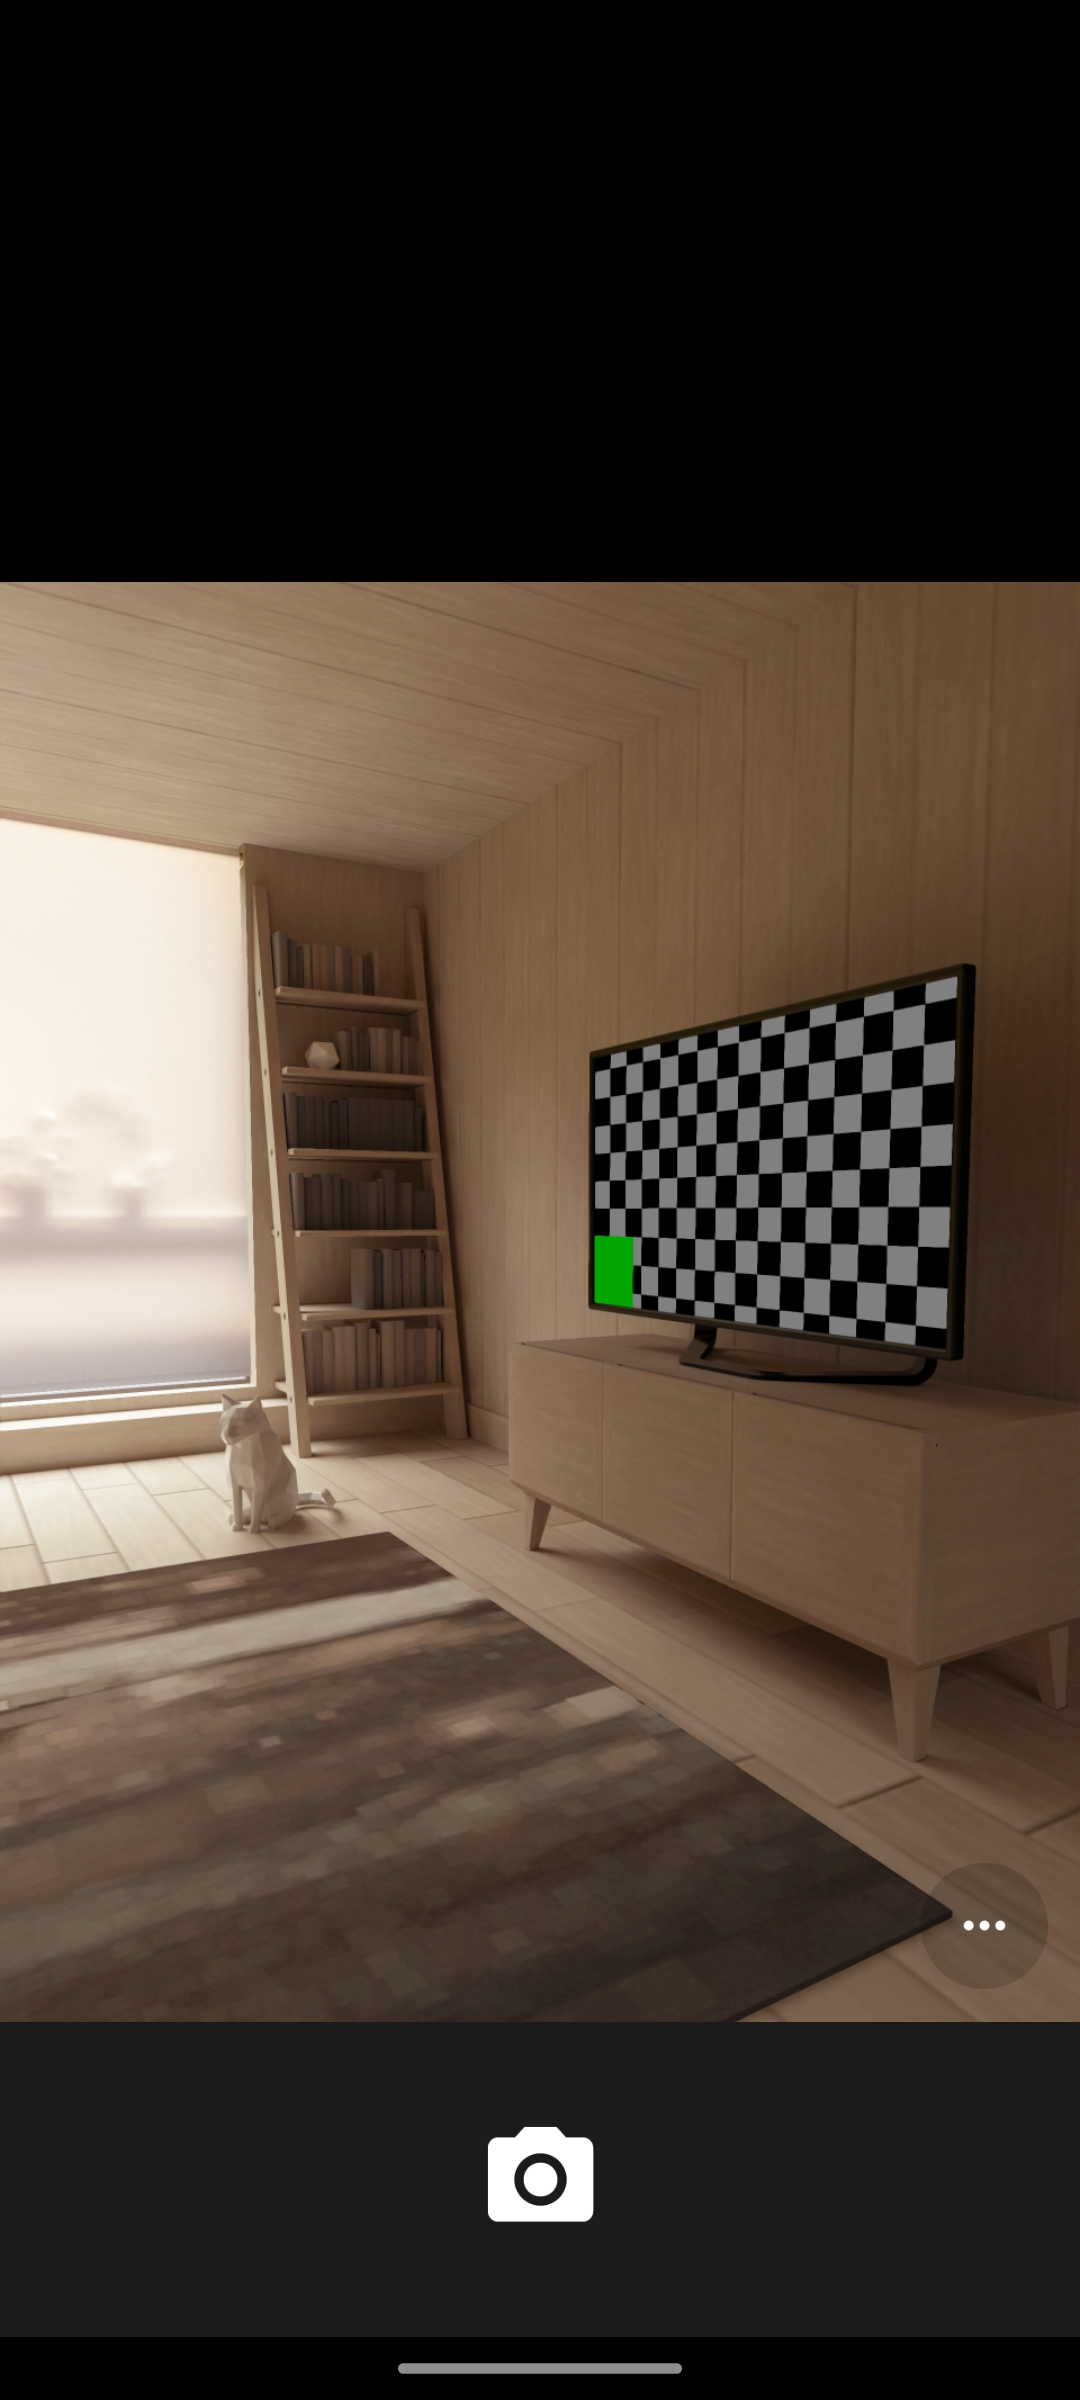  Describe the element at coordinates (984, 1926) in the screenshot. I see `Options` at that location.